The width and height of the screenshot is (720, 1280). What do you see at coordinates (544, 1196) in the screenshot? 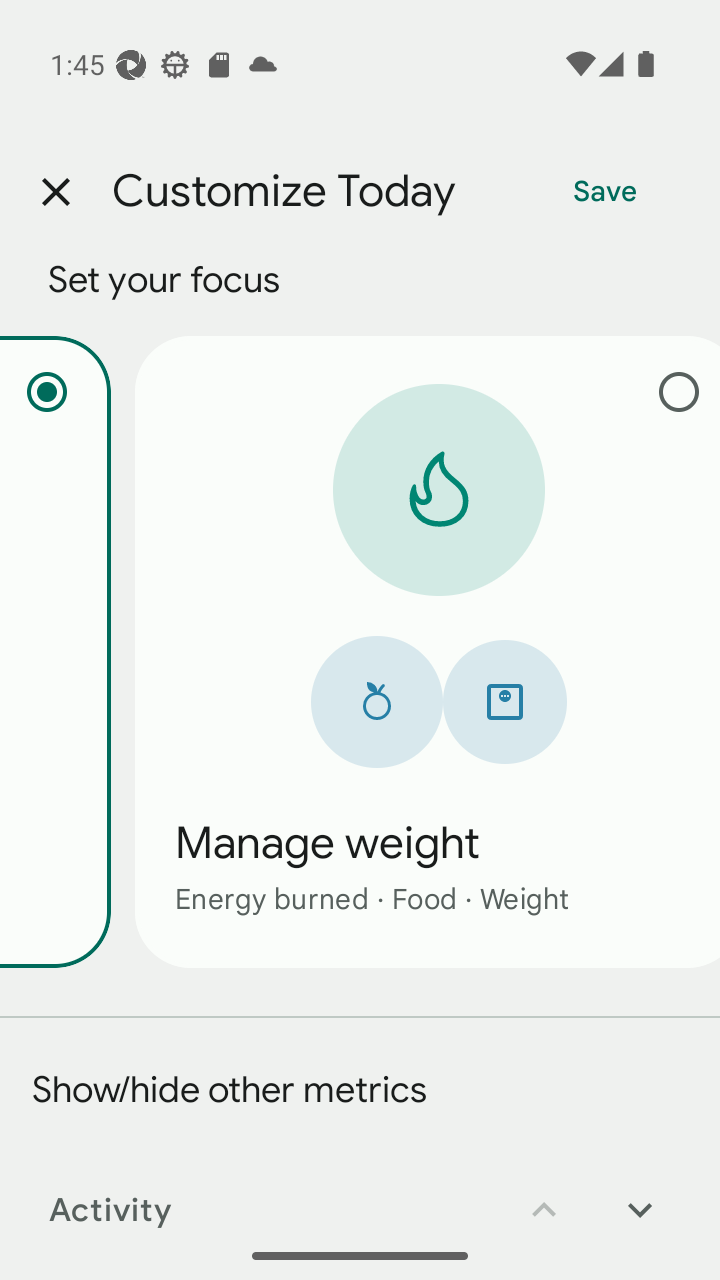
I see `Move Activity up` at bounding box center [544, 1196].